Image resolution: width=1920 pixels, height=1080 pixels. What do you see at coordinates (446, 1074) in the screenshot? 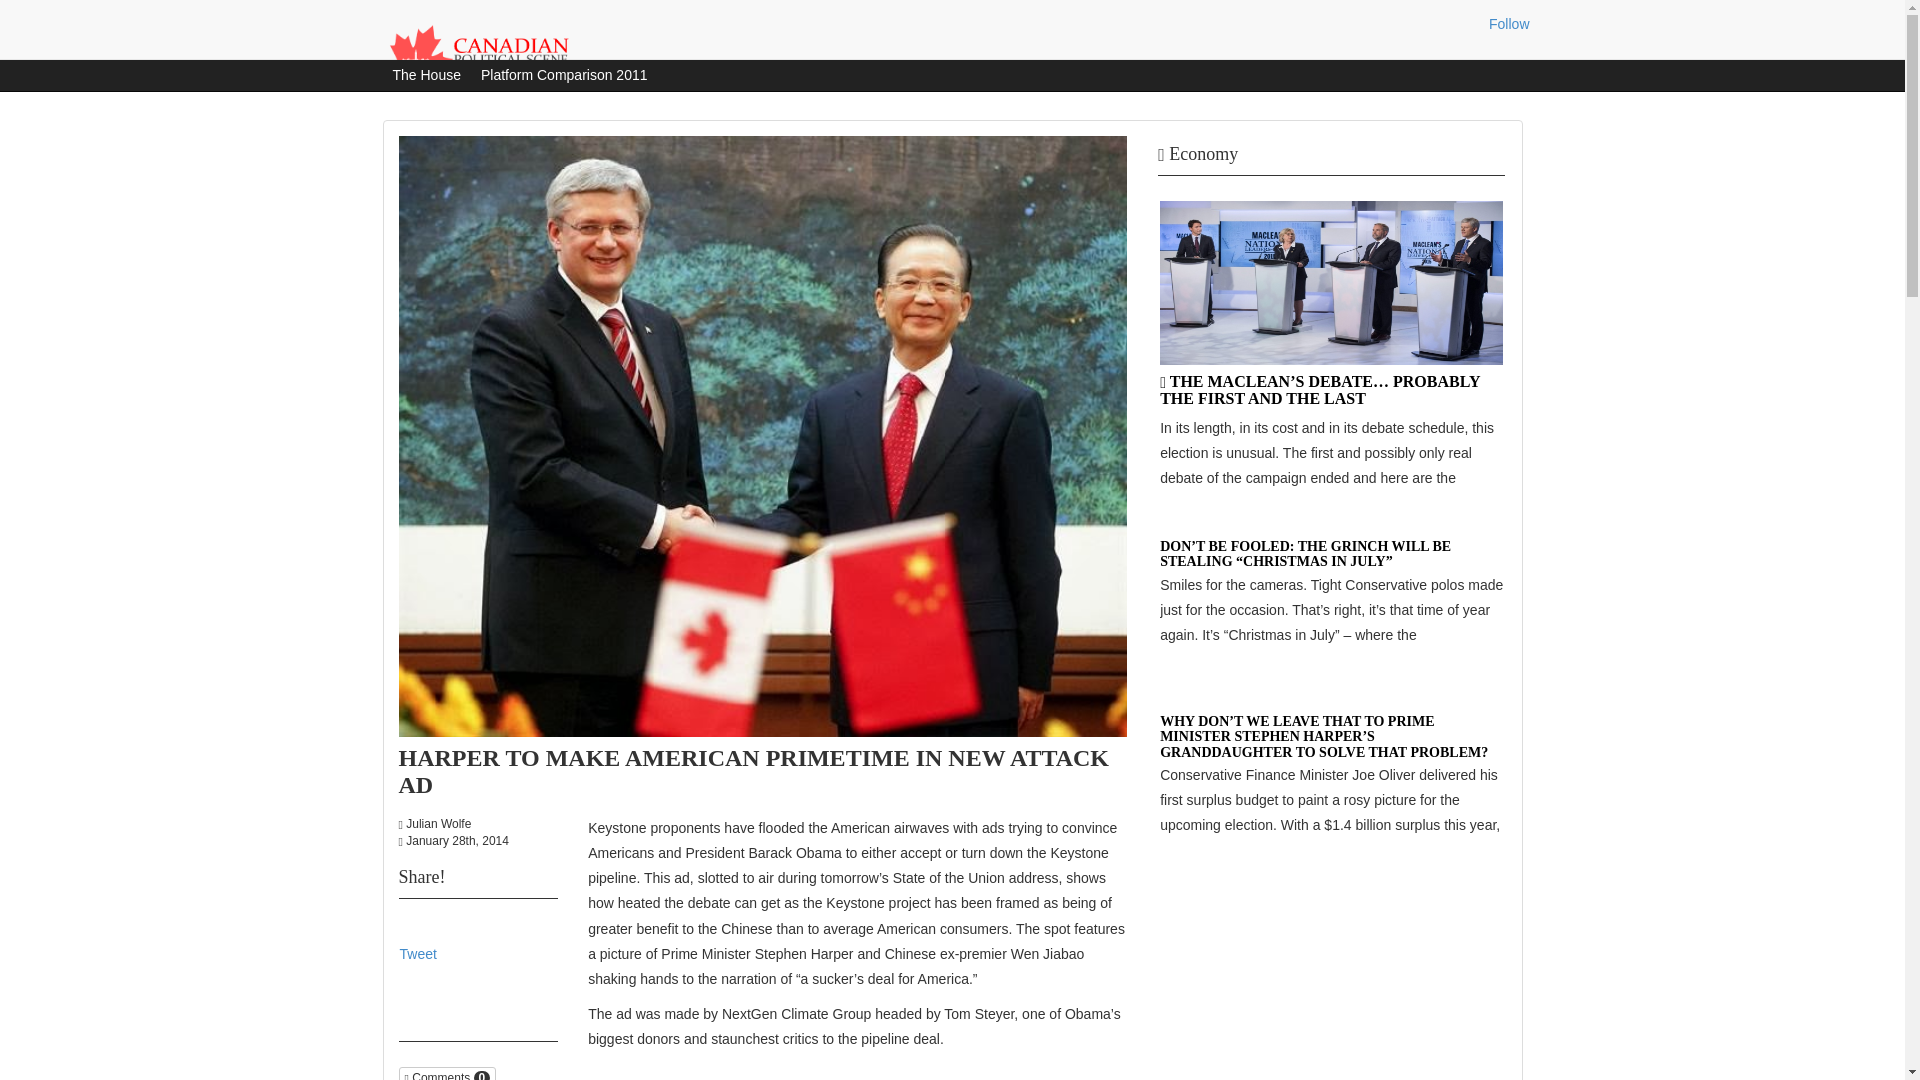
I see `Comments 0` at bounding box center [446, 1074].